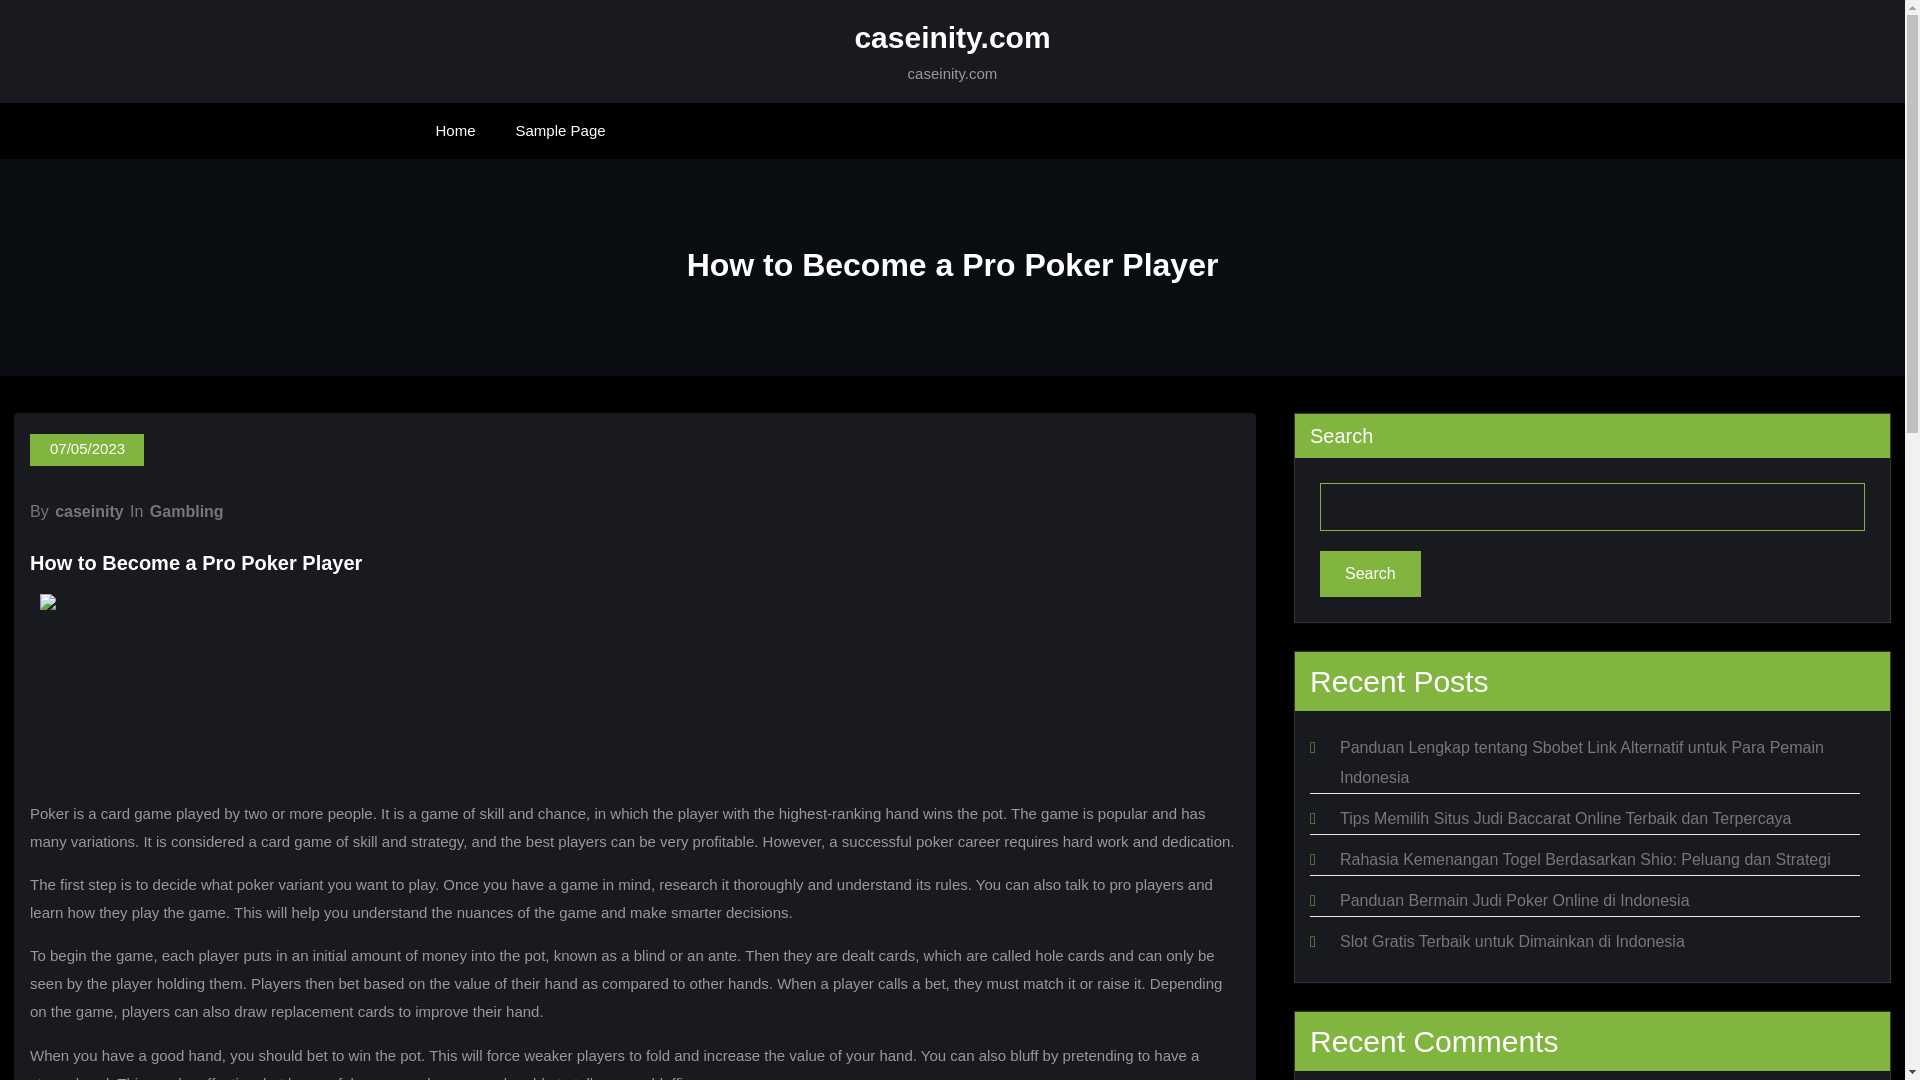  I want to click on Home, so click(456, 130).